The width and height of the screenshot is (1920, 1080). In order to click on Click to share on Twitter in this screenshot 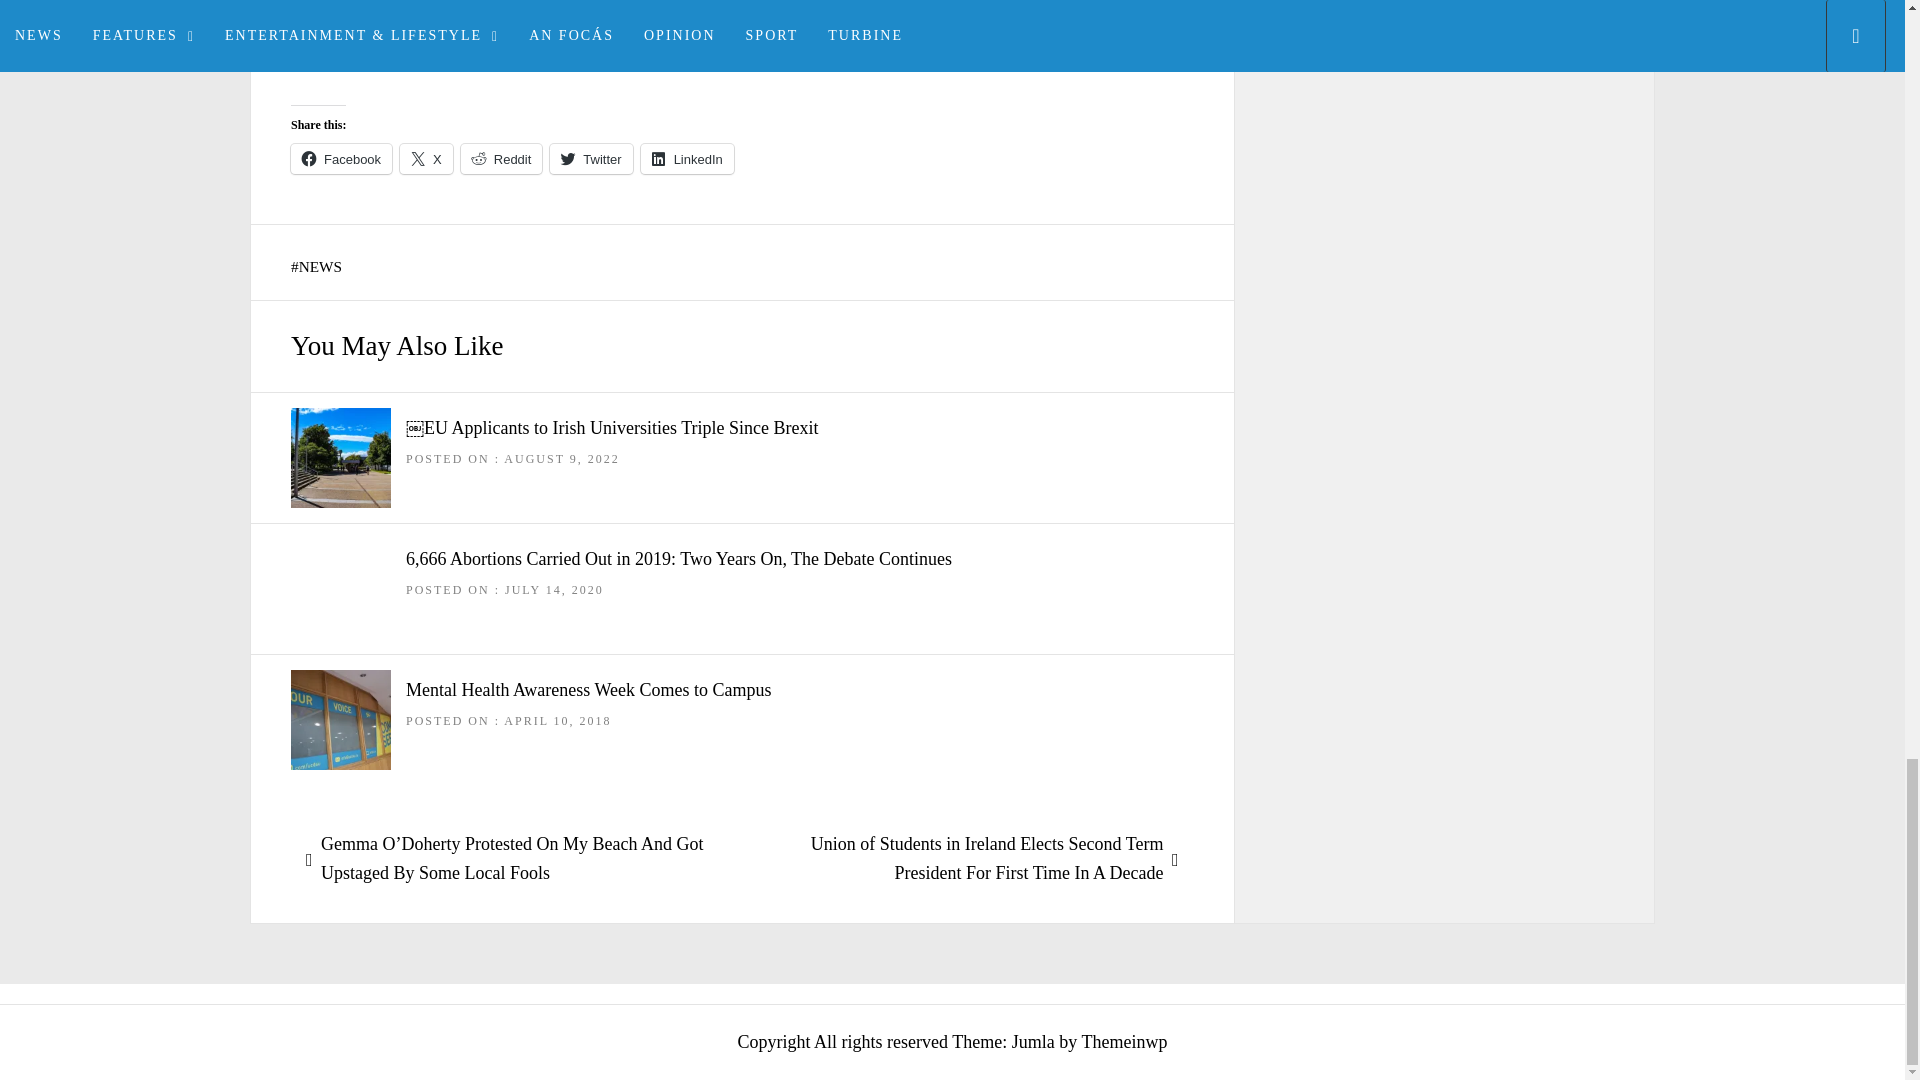, I will do `click(590, 158)`.